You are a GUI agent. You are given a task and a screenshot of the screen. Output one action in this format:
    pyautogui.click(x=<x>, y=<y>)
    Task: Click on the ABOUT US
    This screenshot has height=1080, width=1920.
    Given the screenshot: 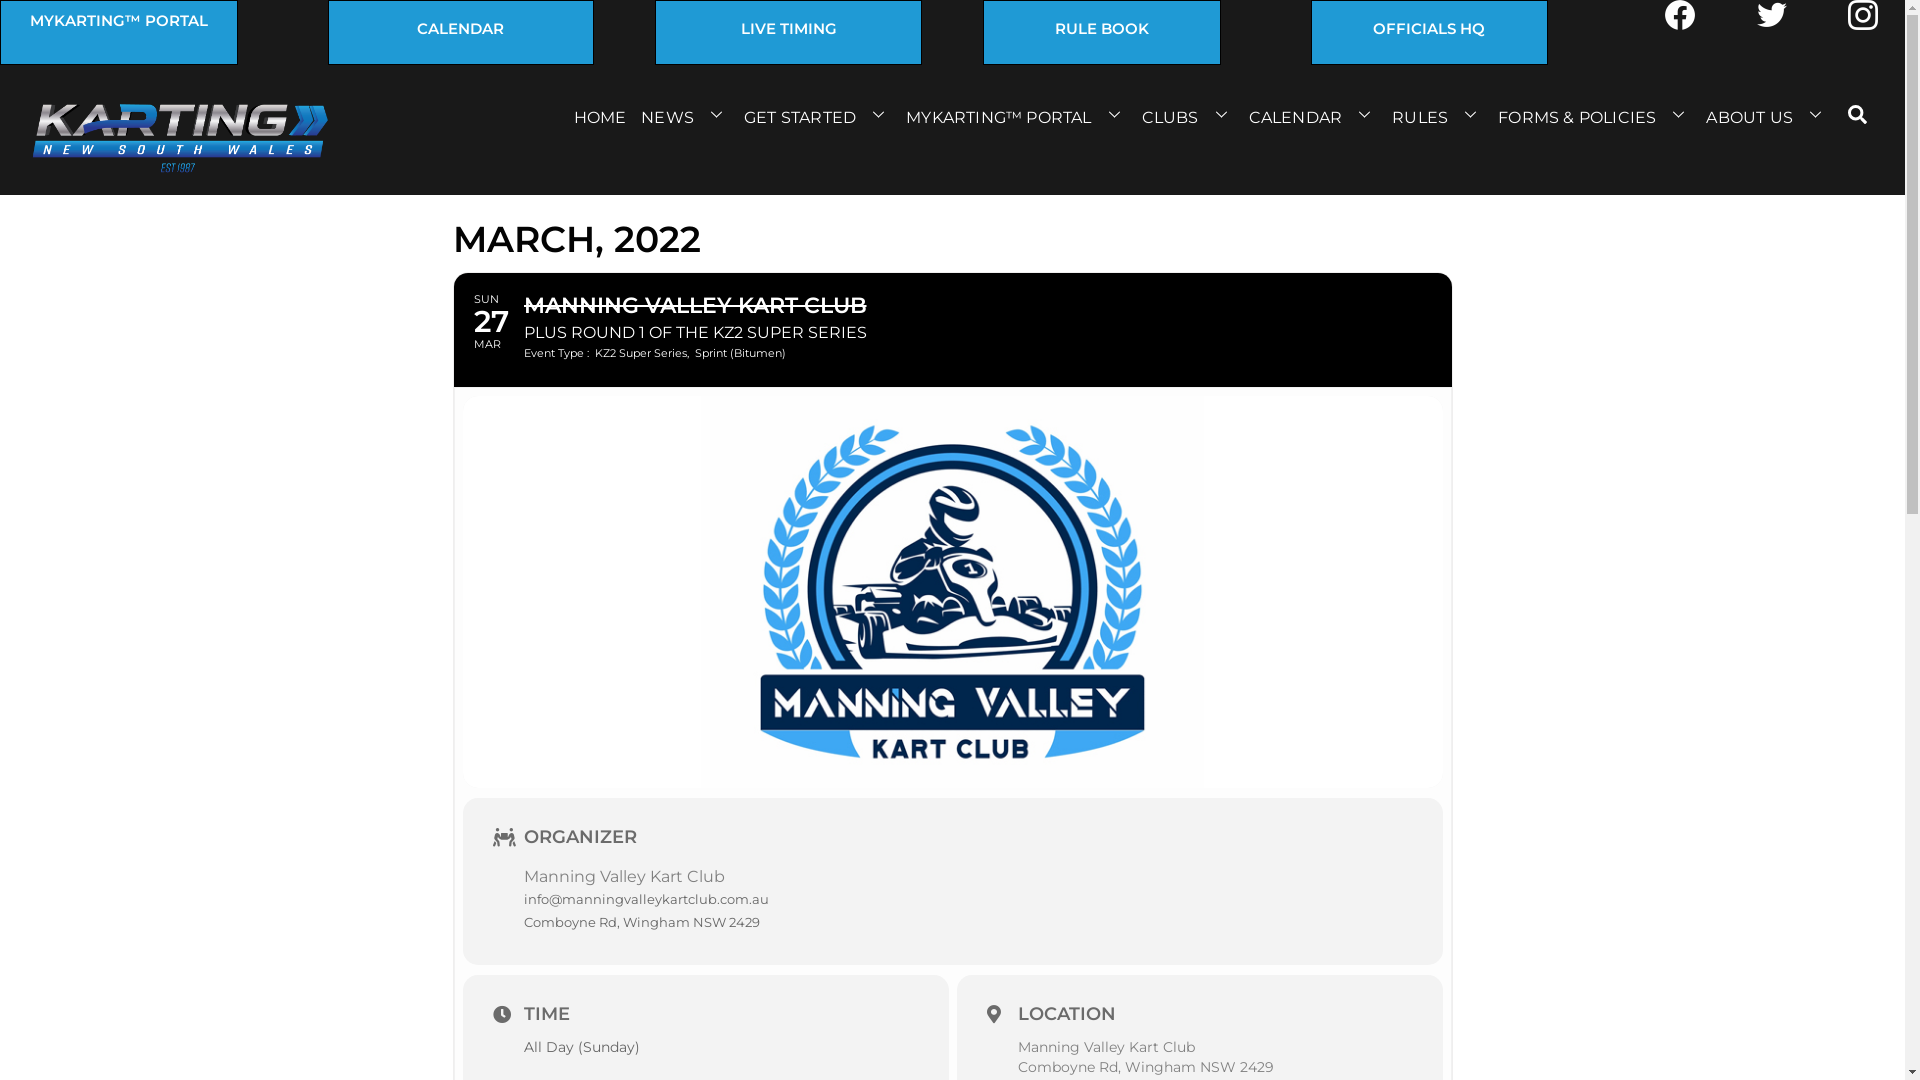 What is the action you would take?
    pyautogui.click(x=1770, y=113)
    